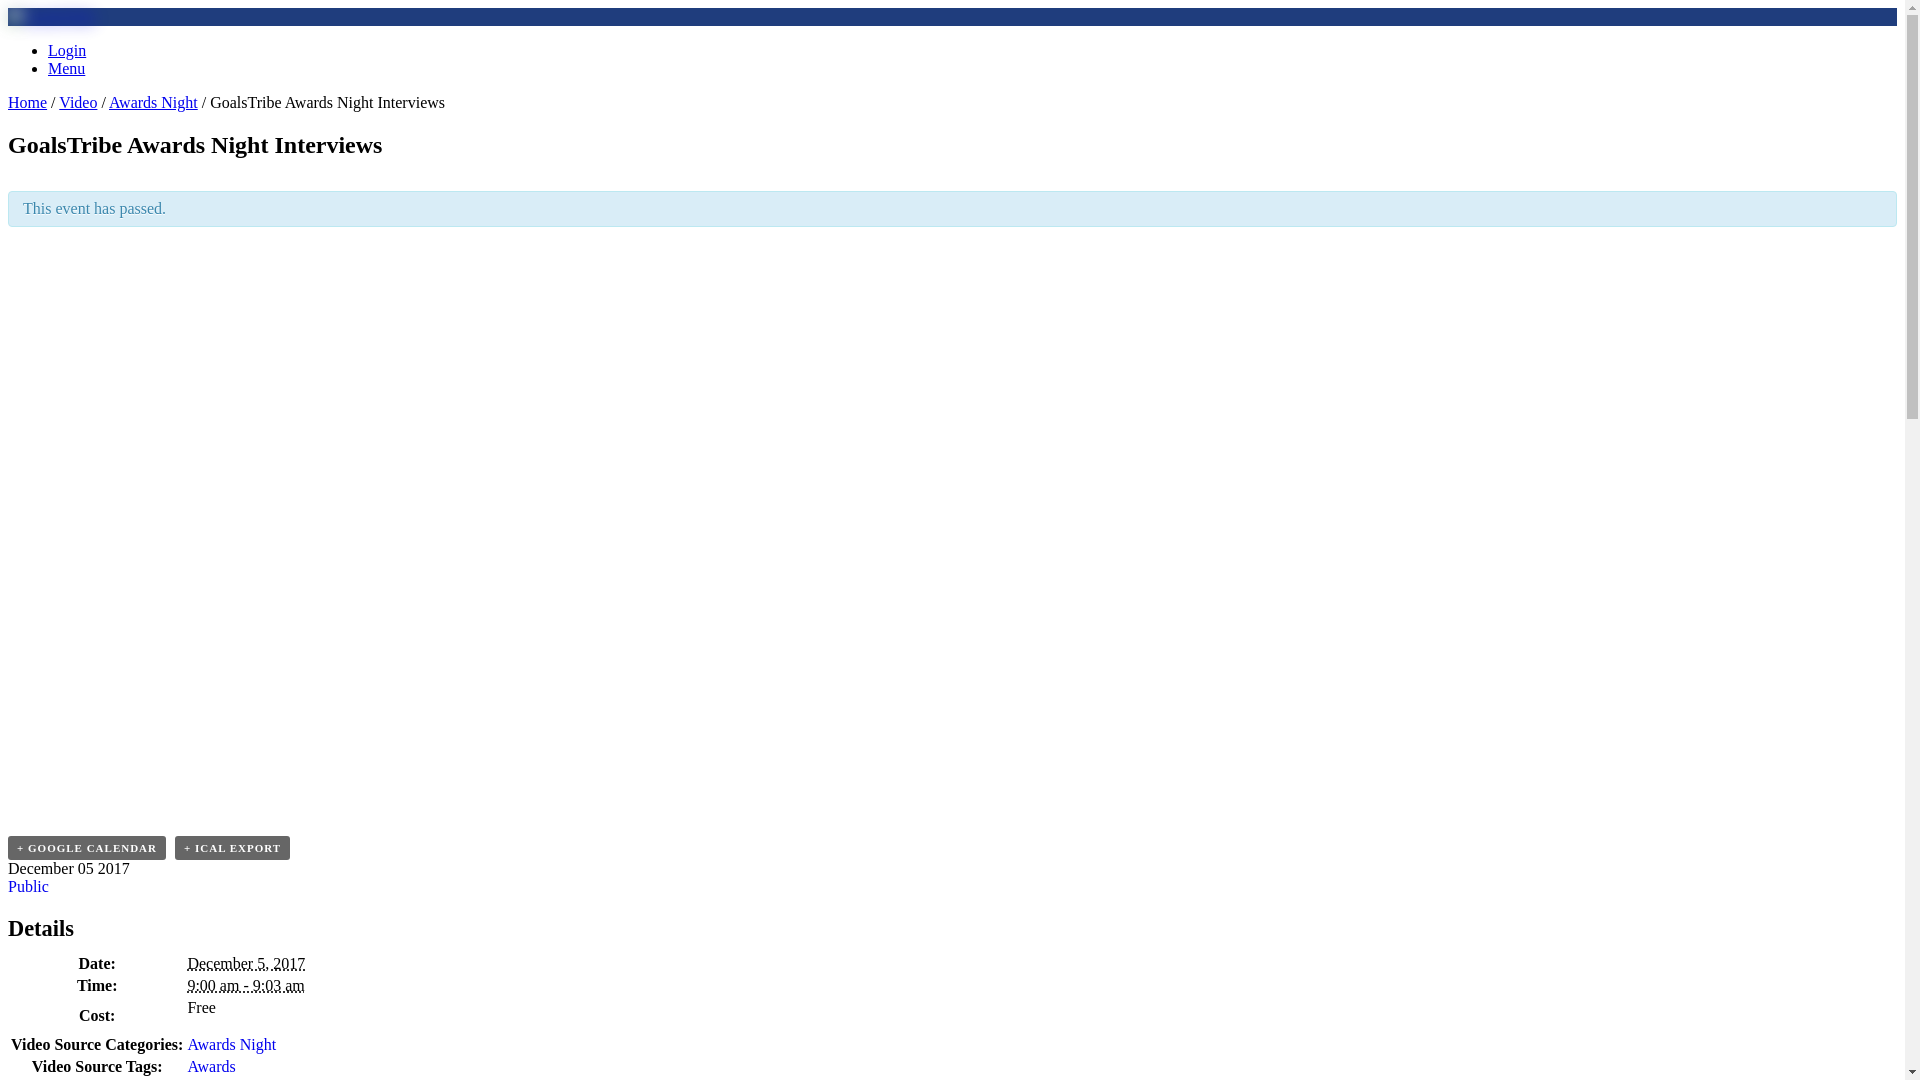  I want to click on Home, so click(28, 102).